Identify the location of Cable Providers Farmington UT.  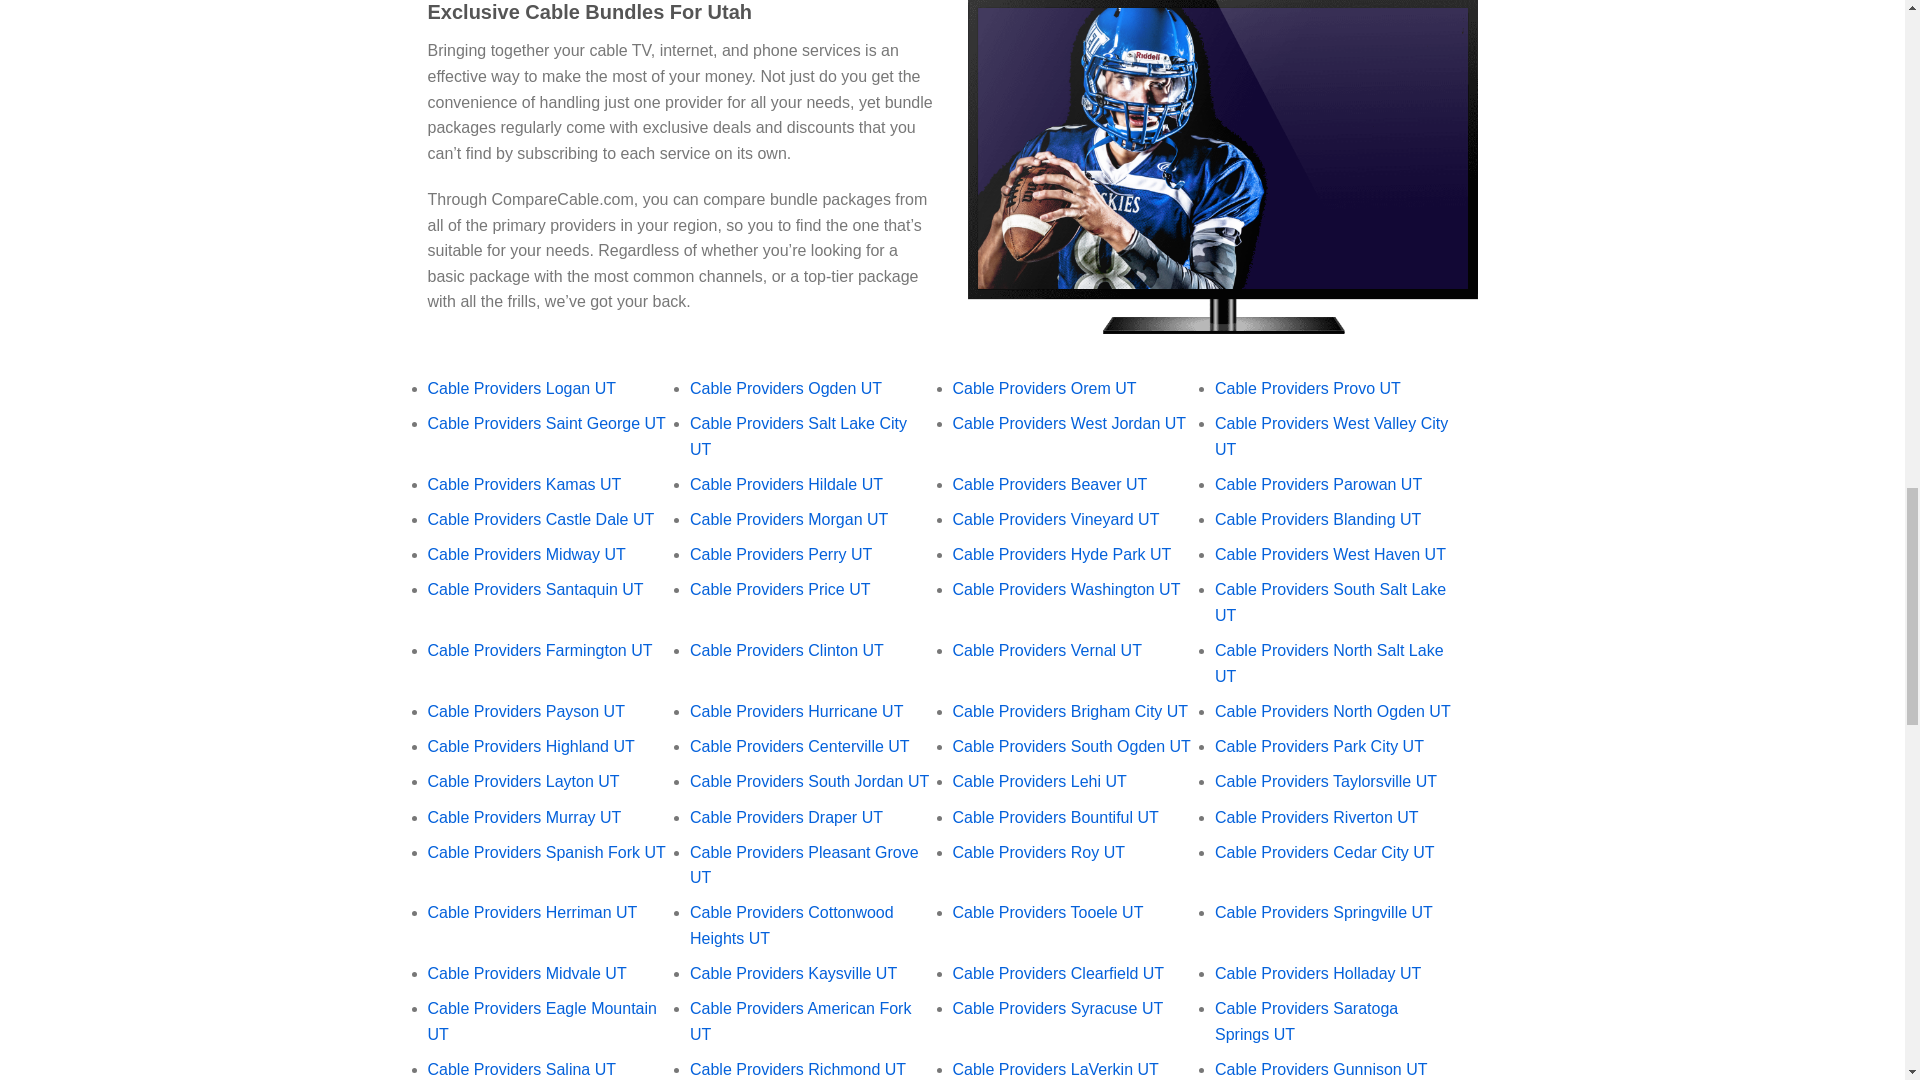
(540, 650).